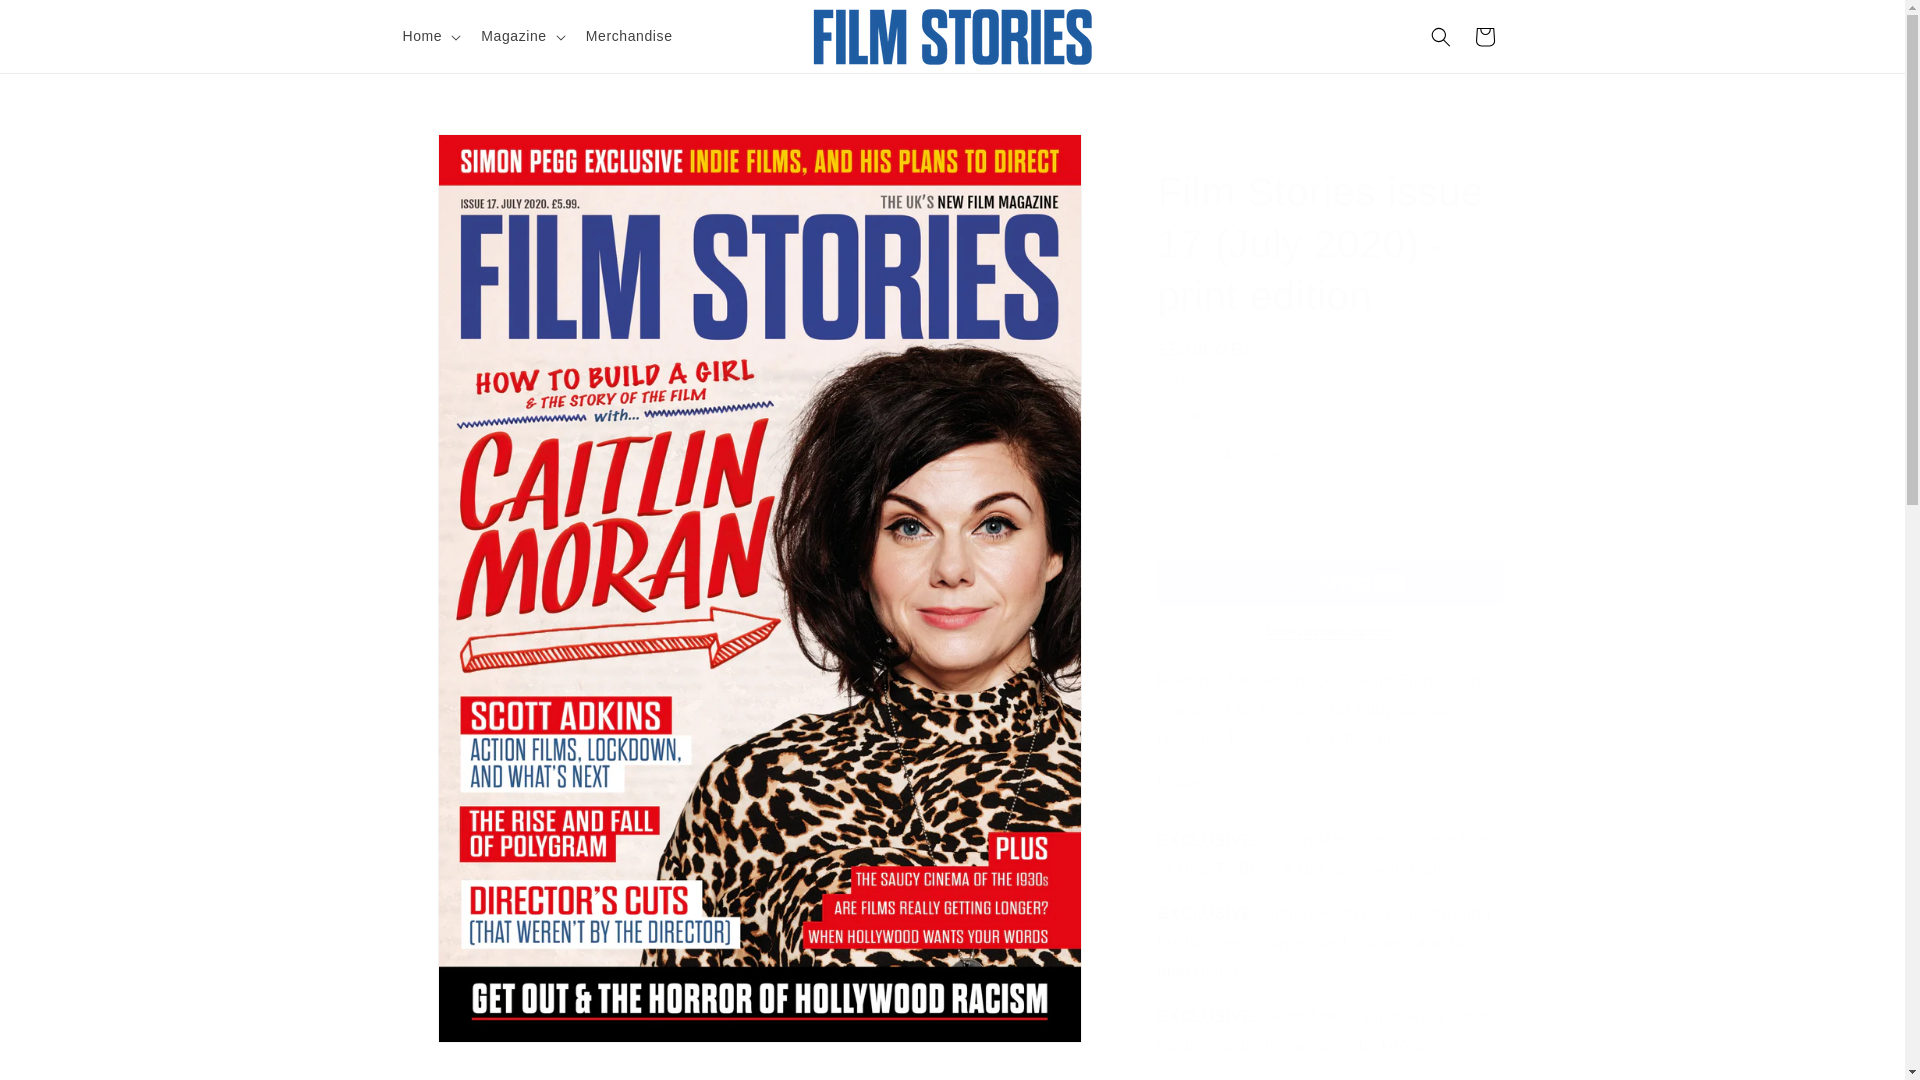  I want to click on Cart, so click(1483, 36).